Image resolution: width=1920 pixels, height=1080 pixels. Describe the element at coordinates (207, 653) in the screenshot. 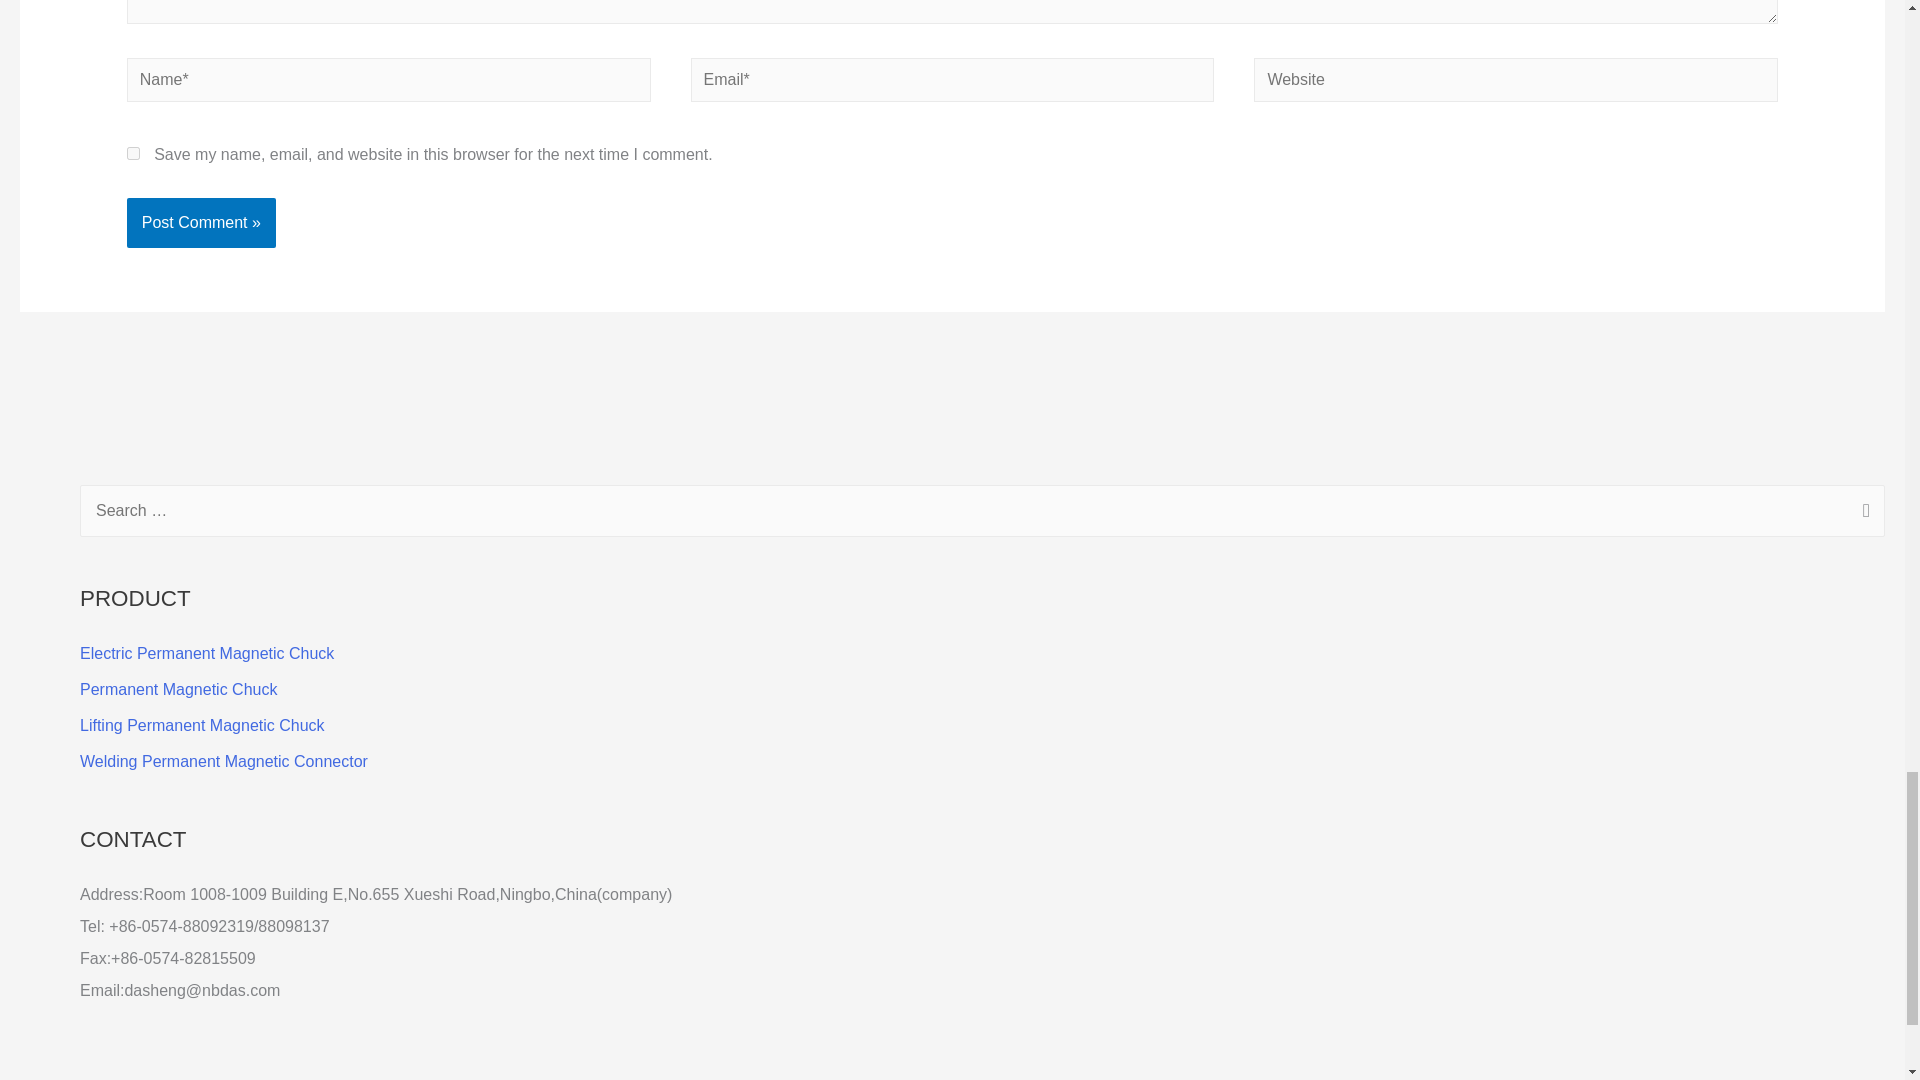

I see `Electric Permanent Magnetic Chuck` at that location.